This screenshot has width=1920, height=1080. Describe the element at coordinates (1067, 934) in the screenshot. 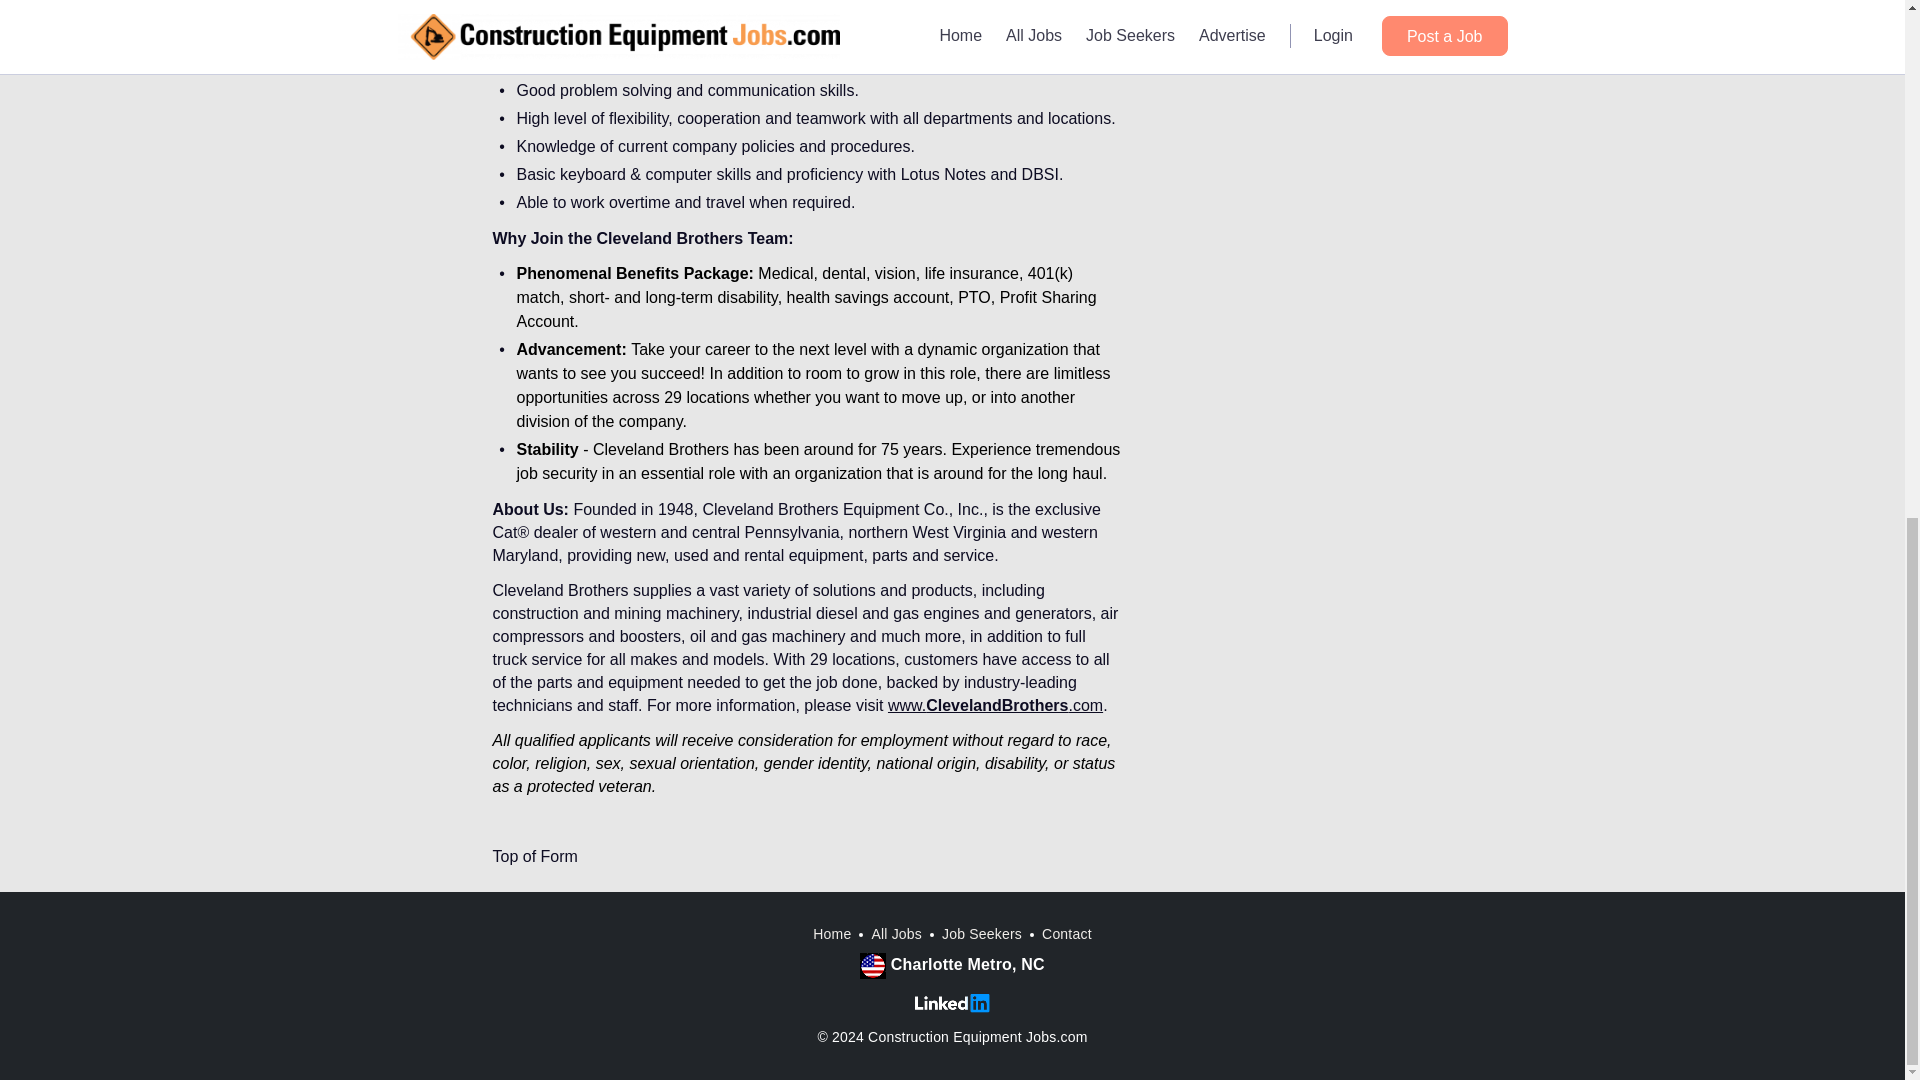

I see `Contact` at that location.